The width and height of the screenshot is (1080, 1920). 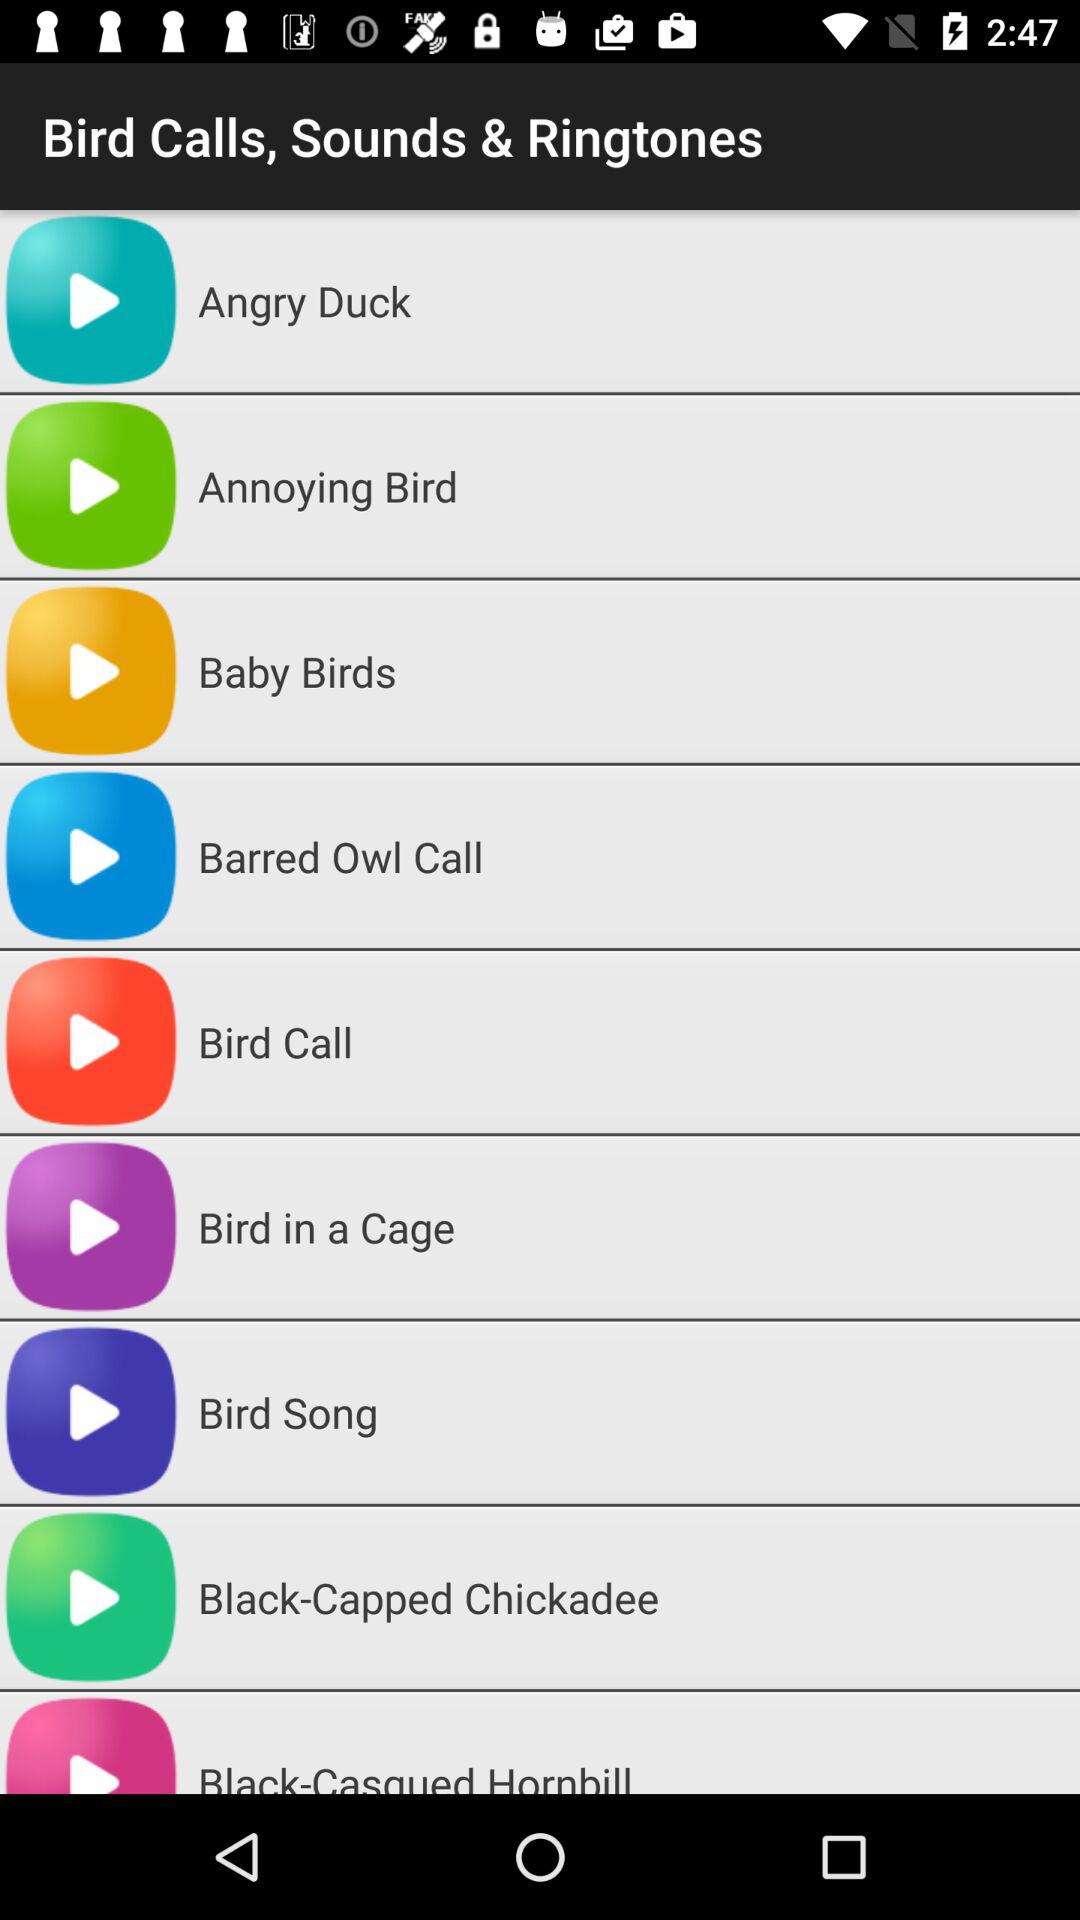 What do you see at coordinates (631, 301) in the screenshot?
I see `flip until angry duck item` at bounding box center [631, 301].